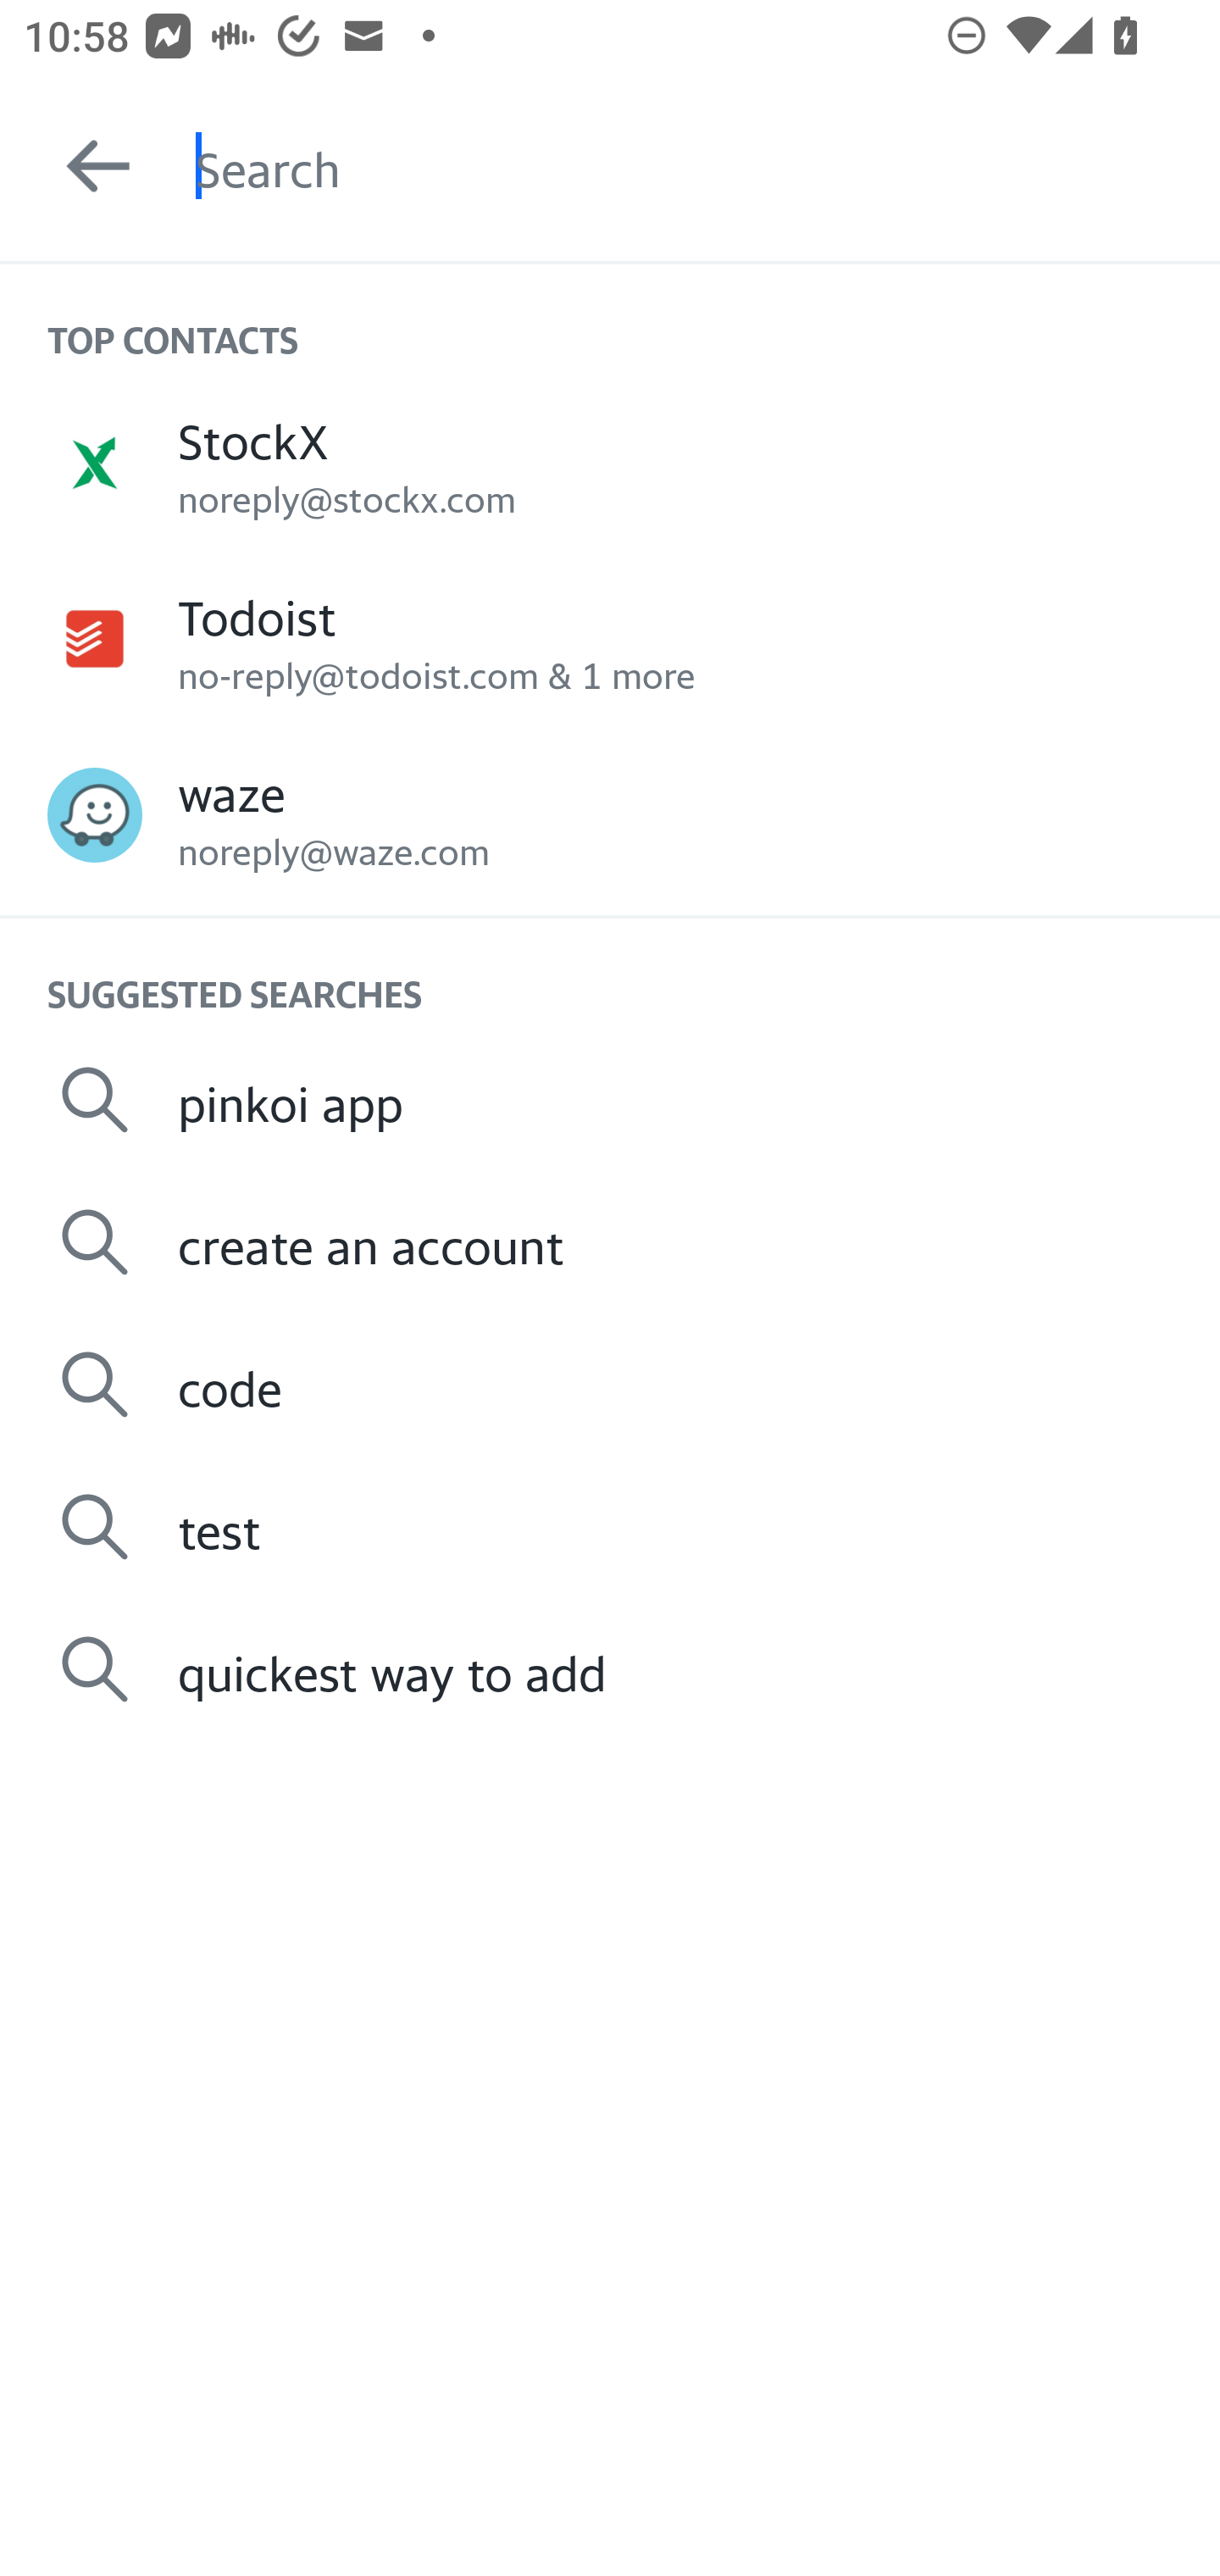  Describe the element at coordinates (610, 1242) in the screenshot. I see `Suggested searches create an account` at that location.